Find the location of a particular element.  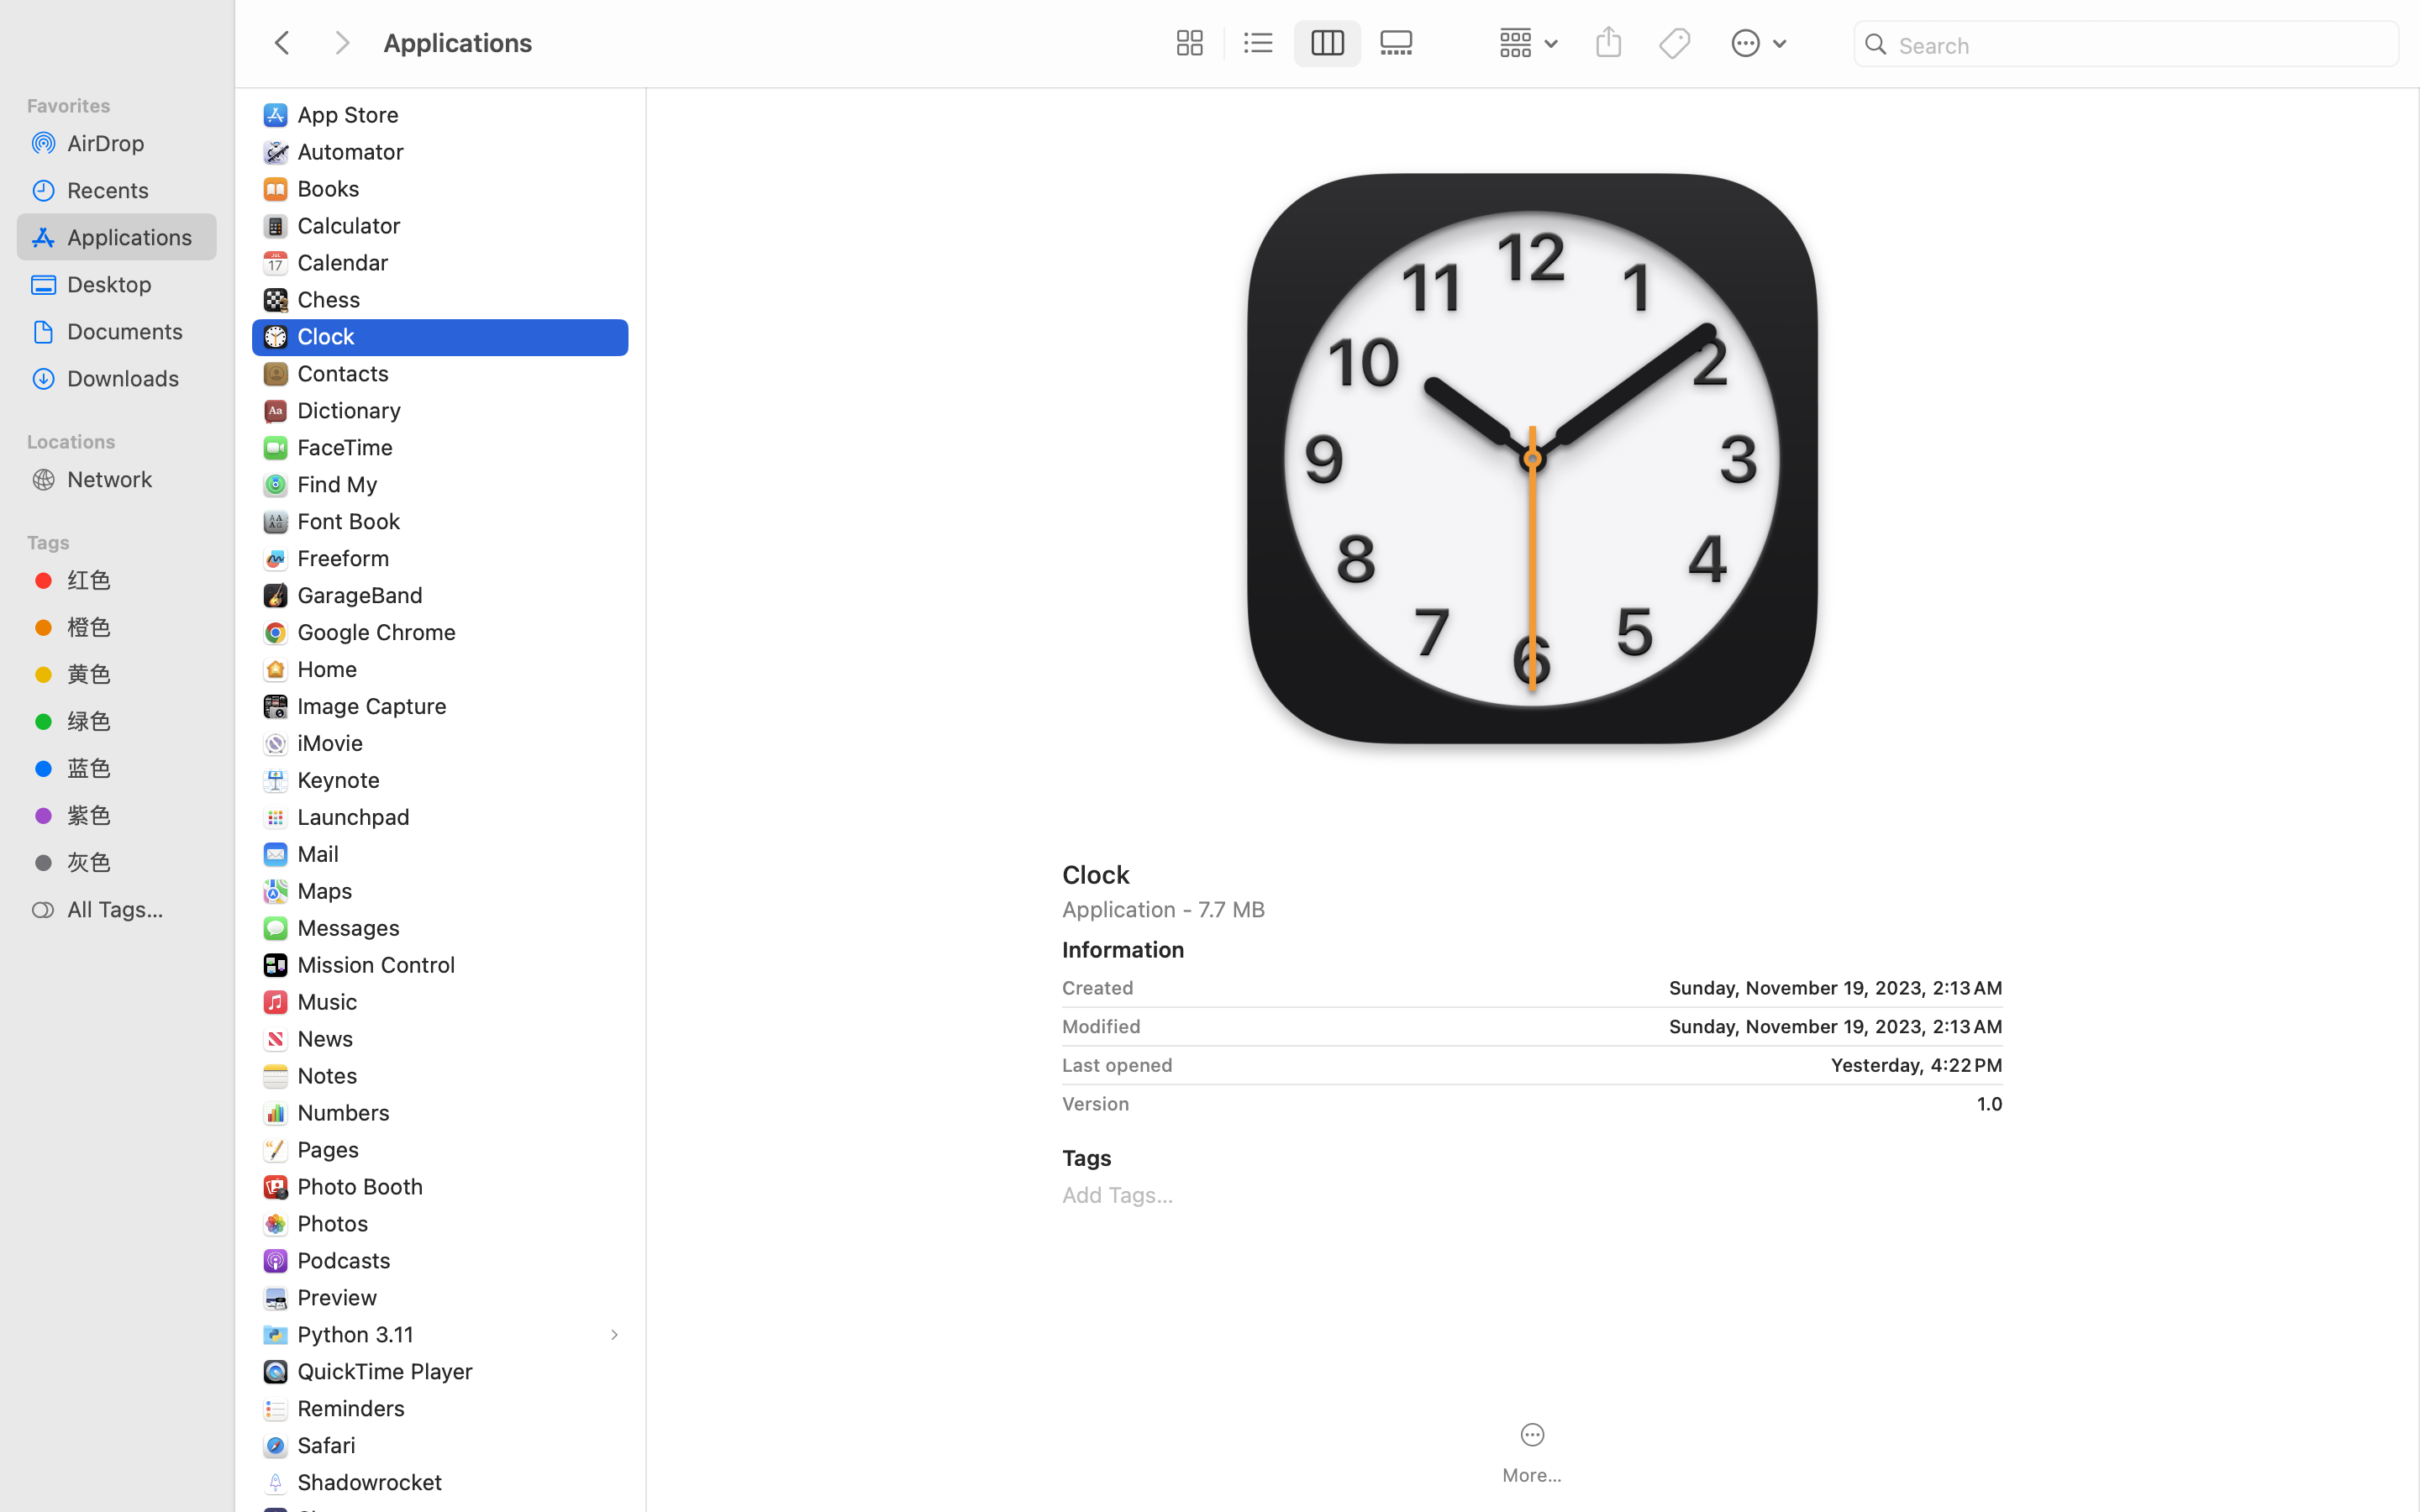

All Tags… is located at coordinates (135, 909).